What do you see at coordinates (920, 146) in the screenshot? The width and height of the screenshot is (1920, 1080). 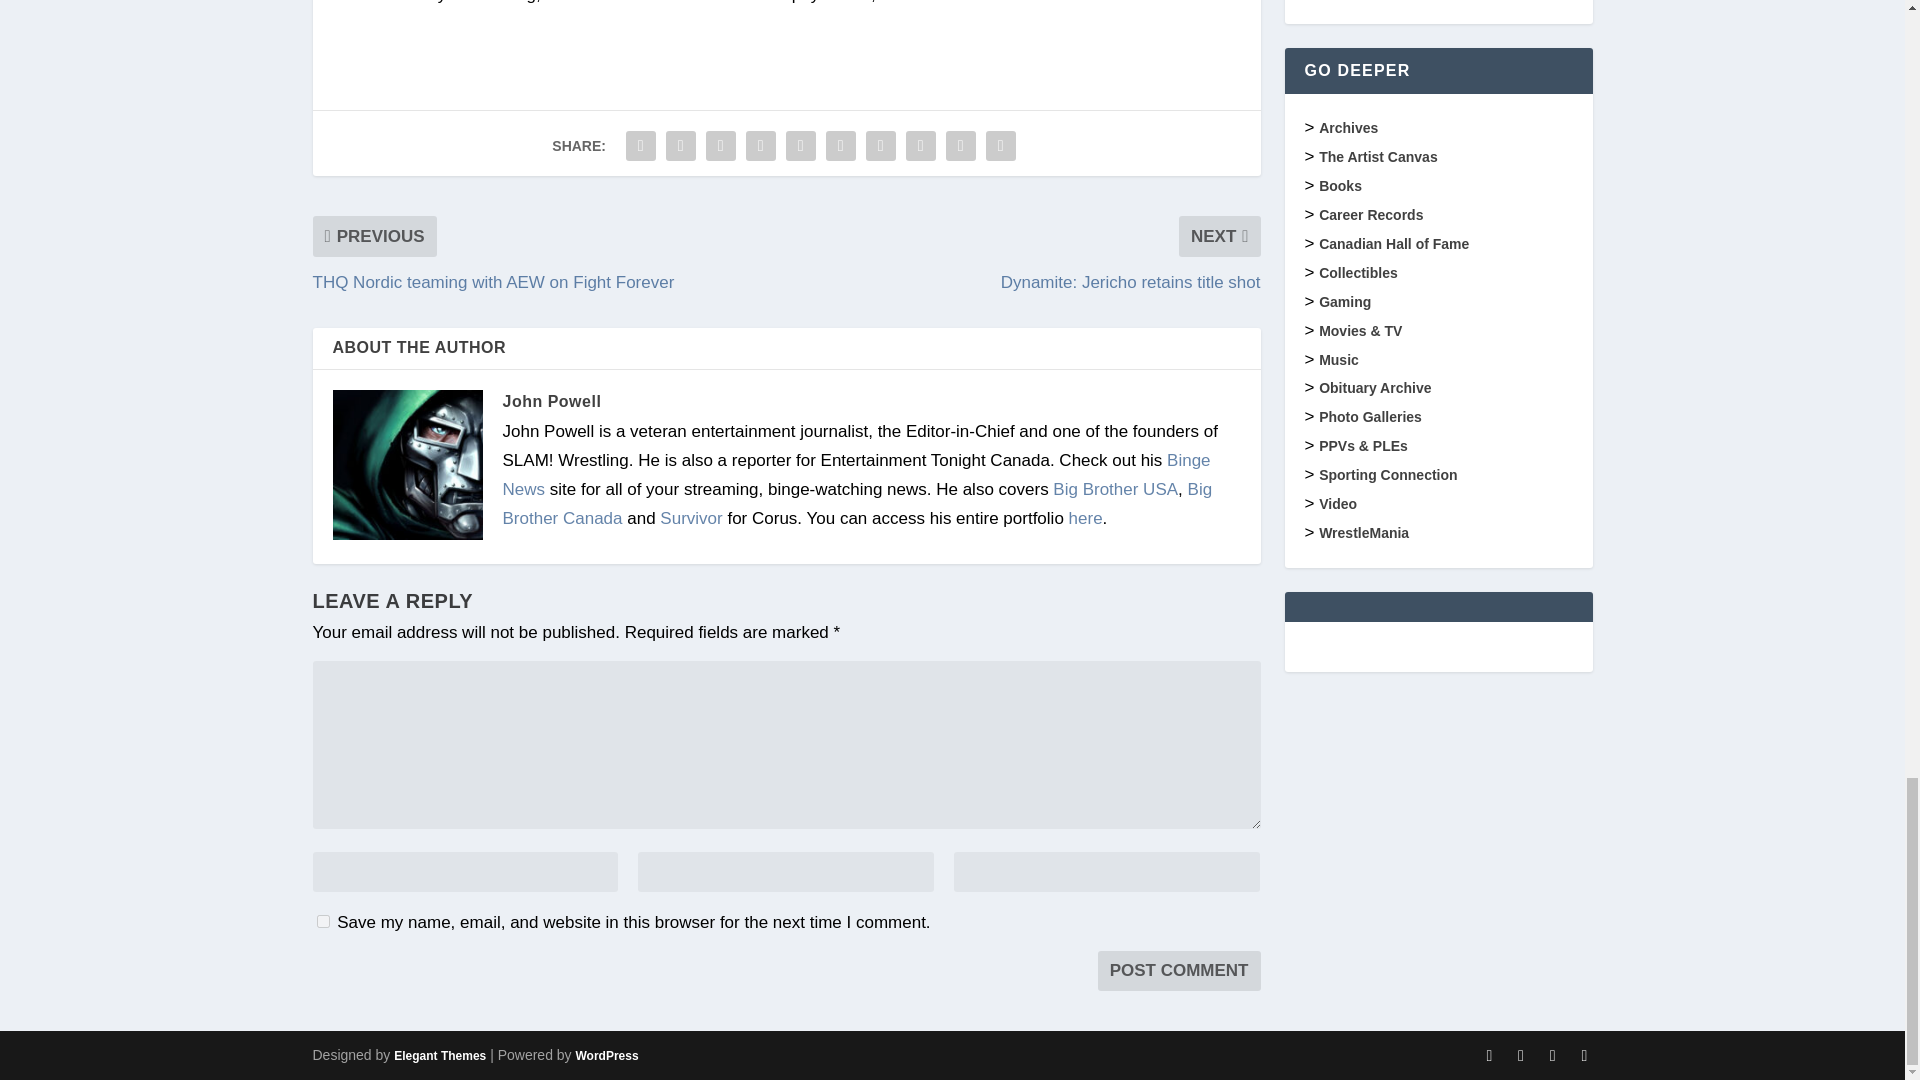 I see `Share "AEW expands talent relations team" via Stumbleupon` at bounding box center [920, 146].